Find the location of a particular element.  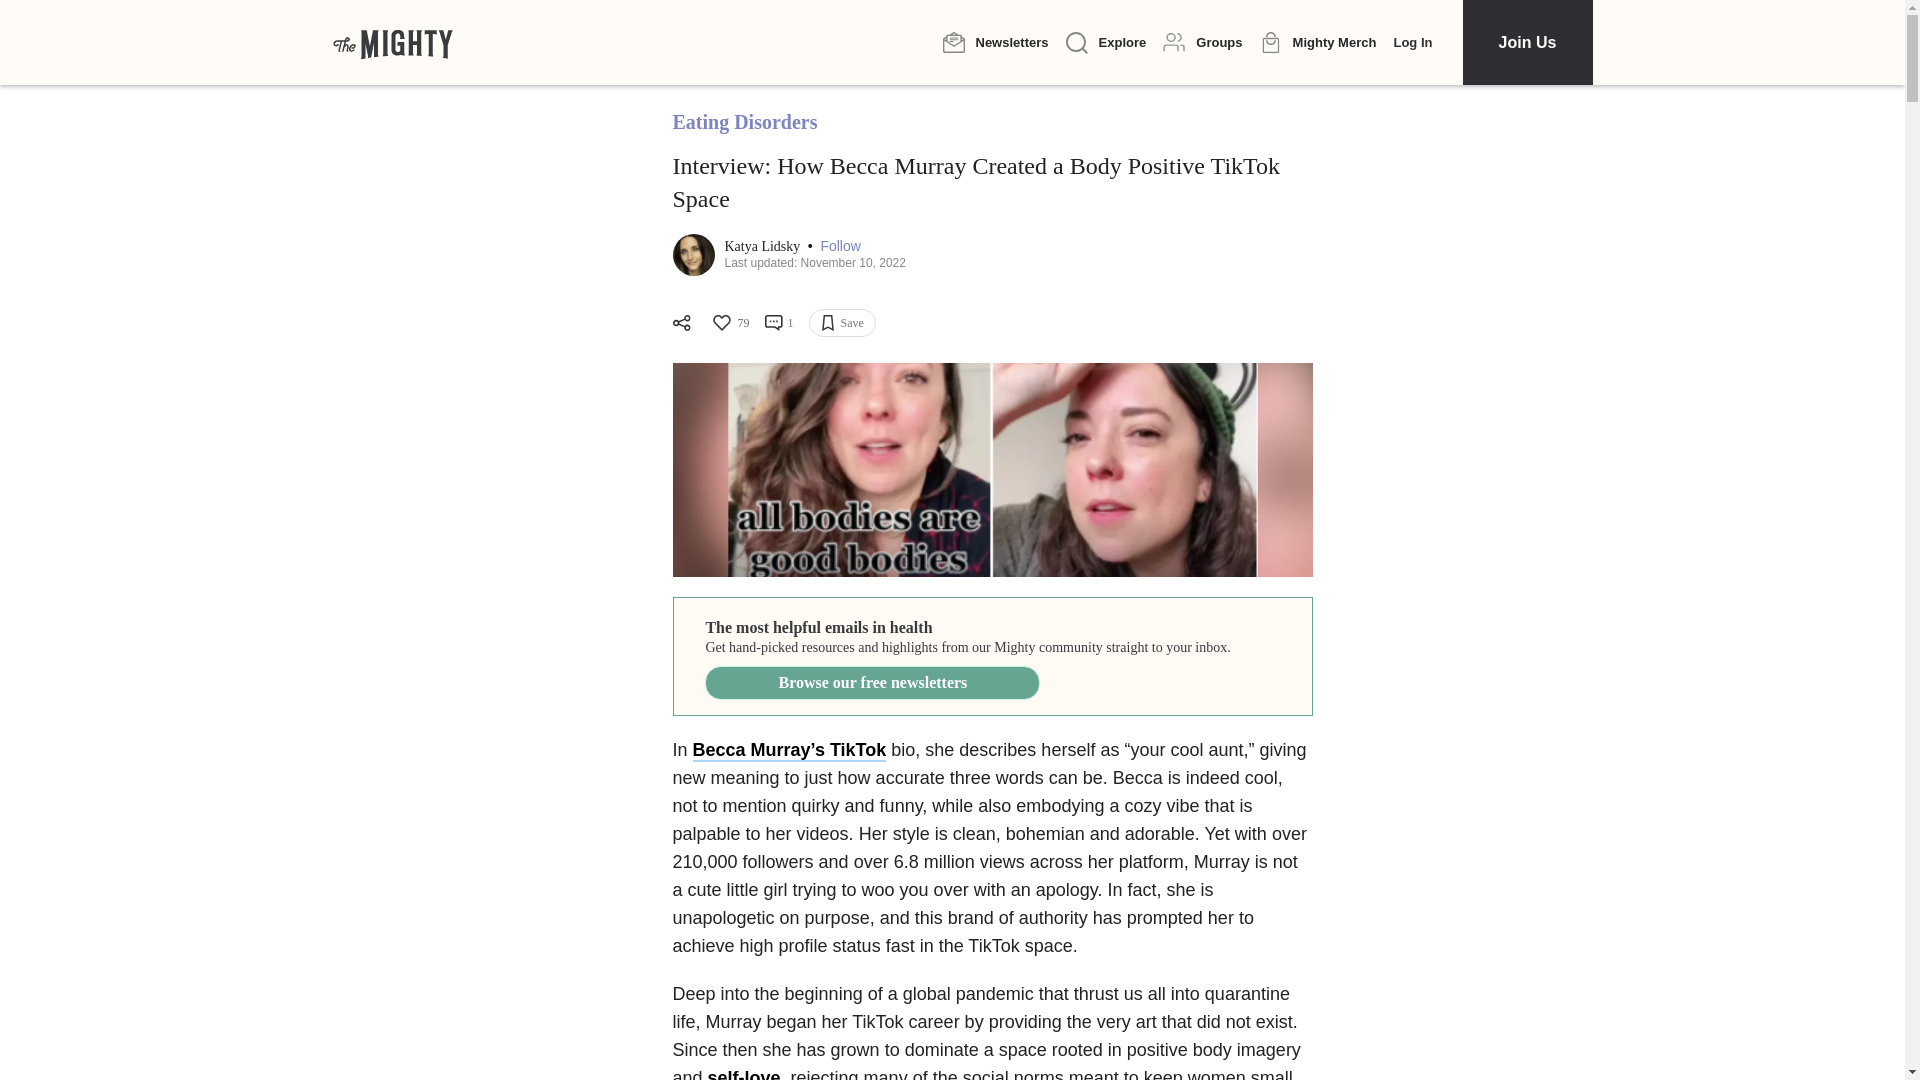

Mighty Merch is located at coordinates (1318, 43).